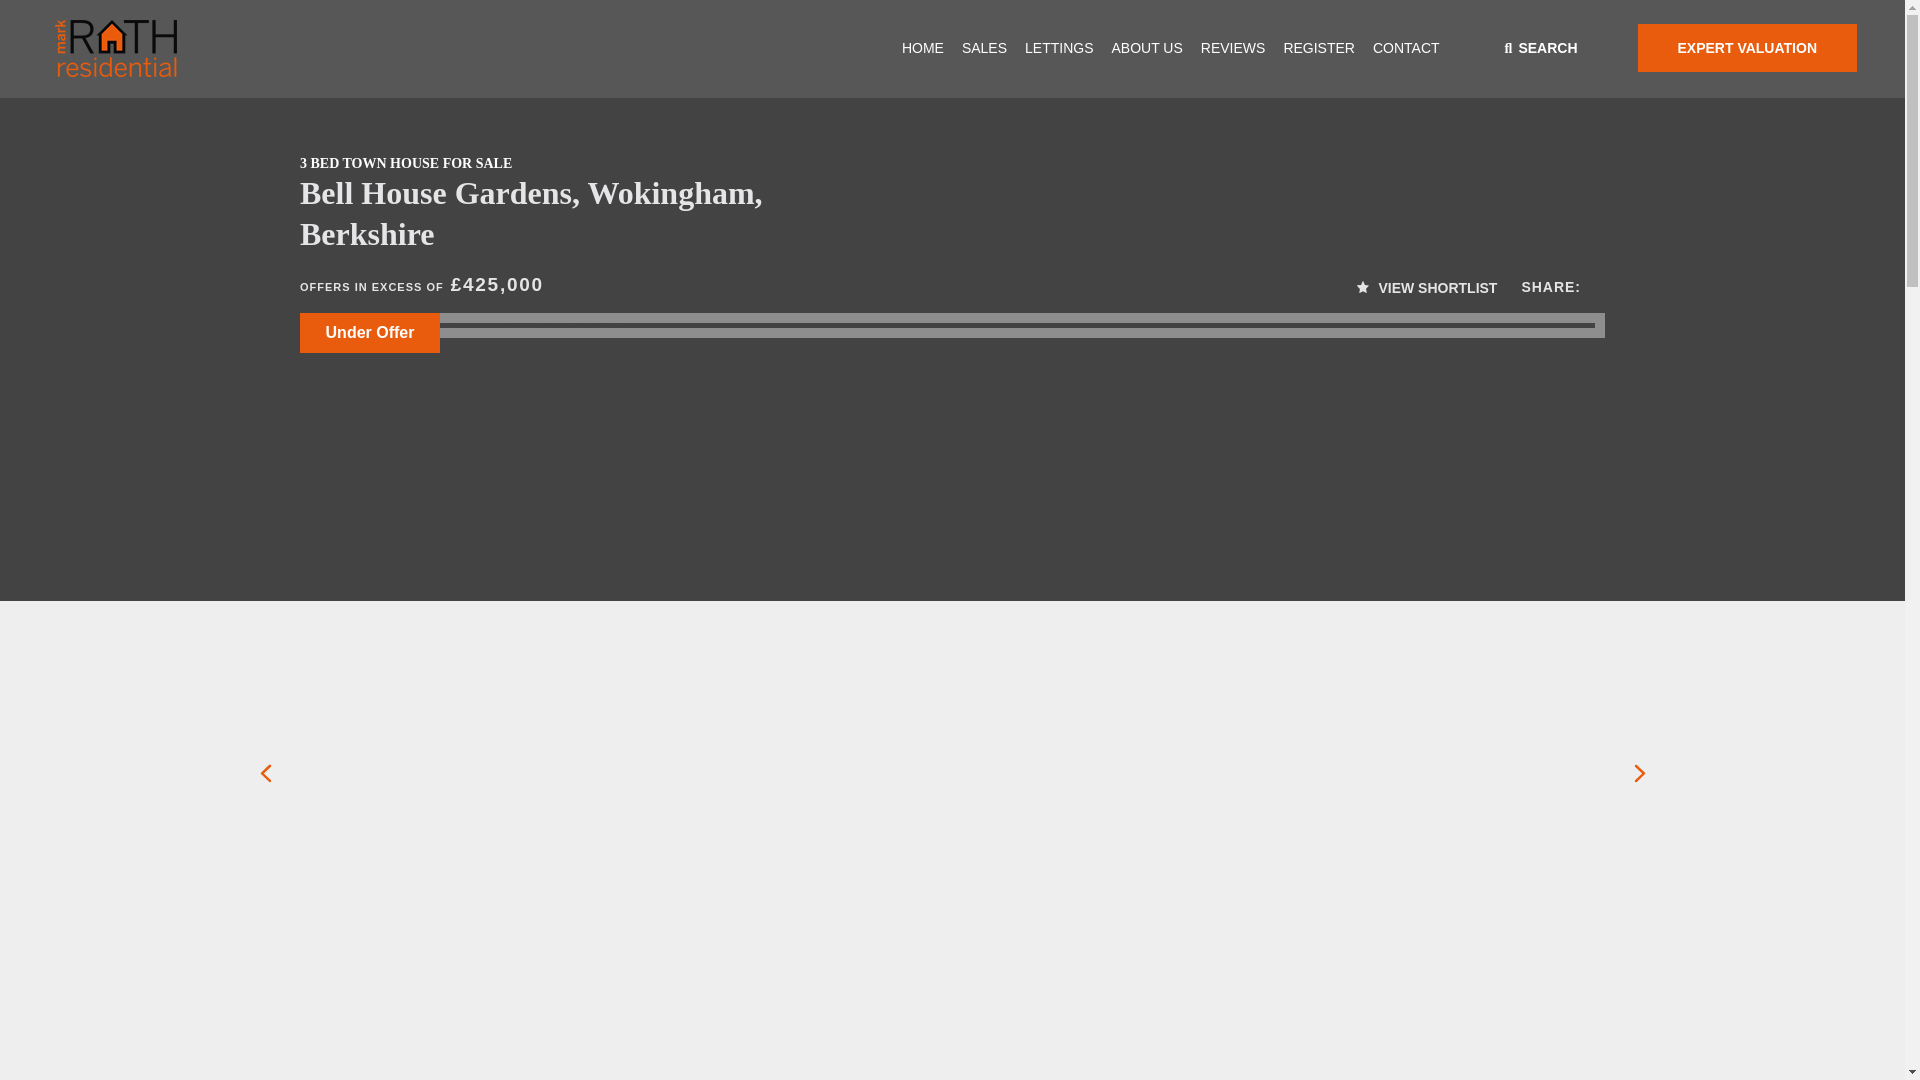 The height and width of the screenshot is (1080, 1920). What do you see at coordinates (1146, 48) in the screenshot?
I see `ABOUT US` at bounding box center [1146, 48].